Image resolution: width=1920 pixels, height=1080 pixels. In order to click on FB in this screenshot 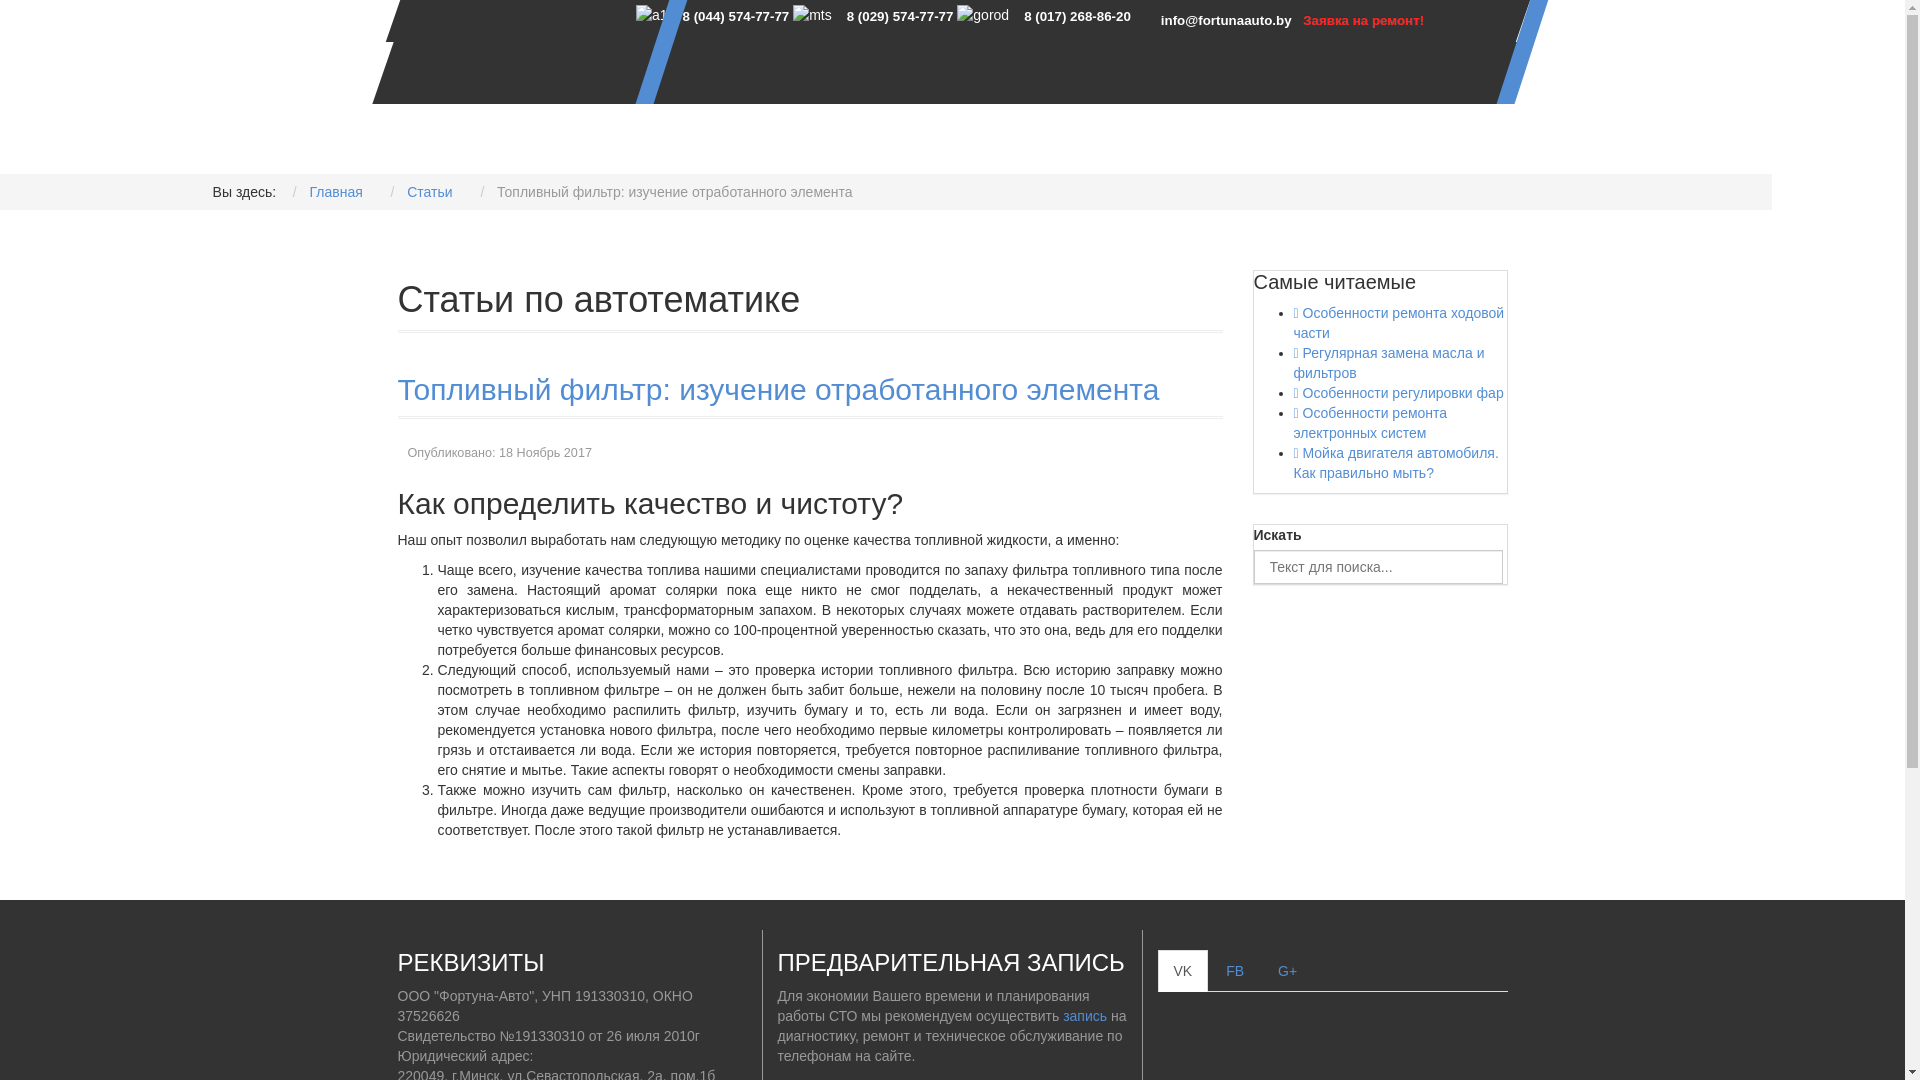, I will do `click(1235, 971)`.